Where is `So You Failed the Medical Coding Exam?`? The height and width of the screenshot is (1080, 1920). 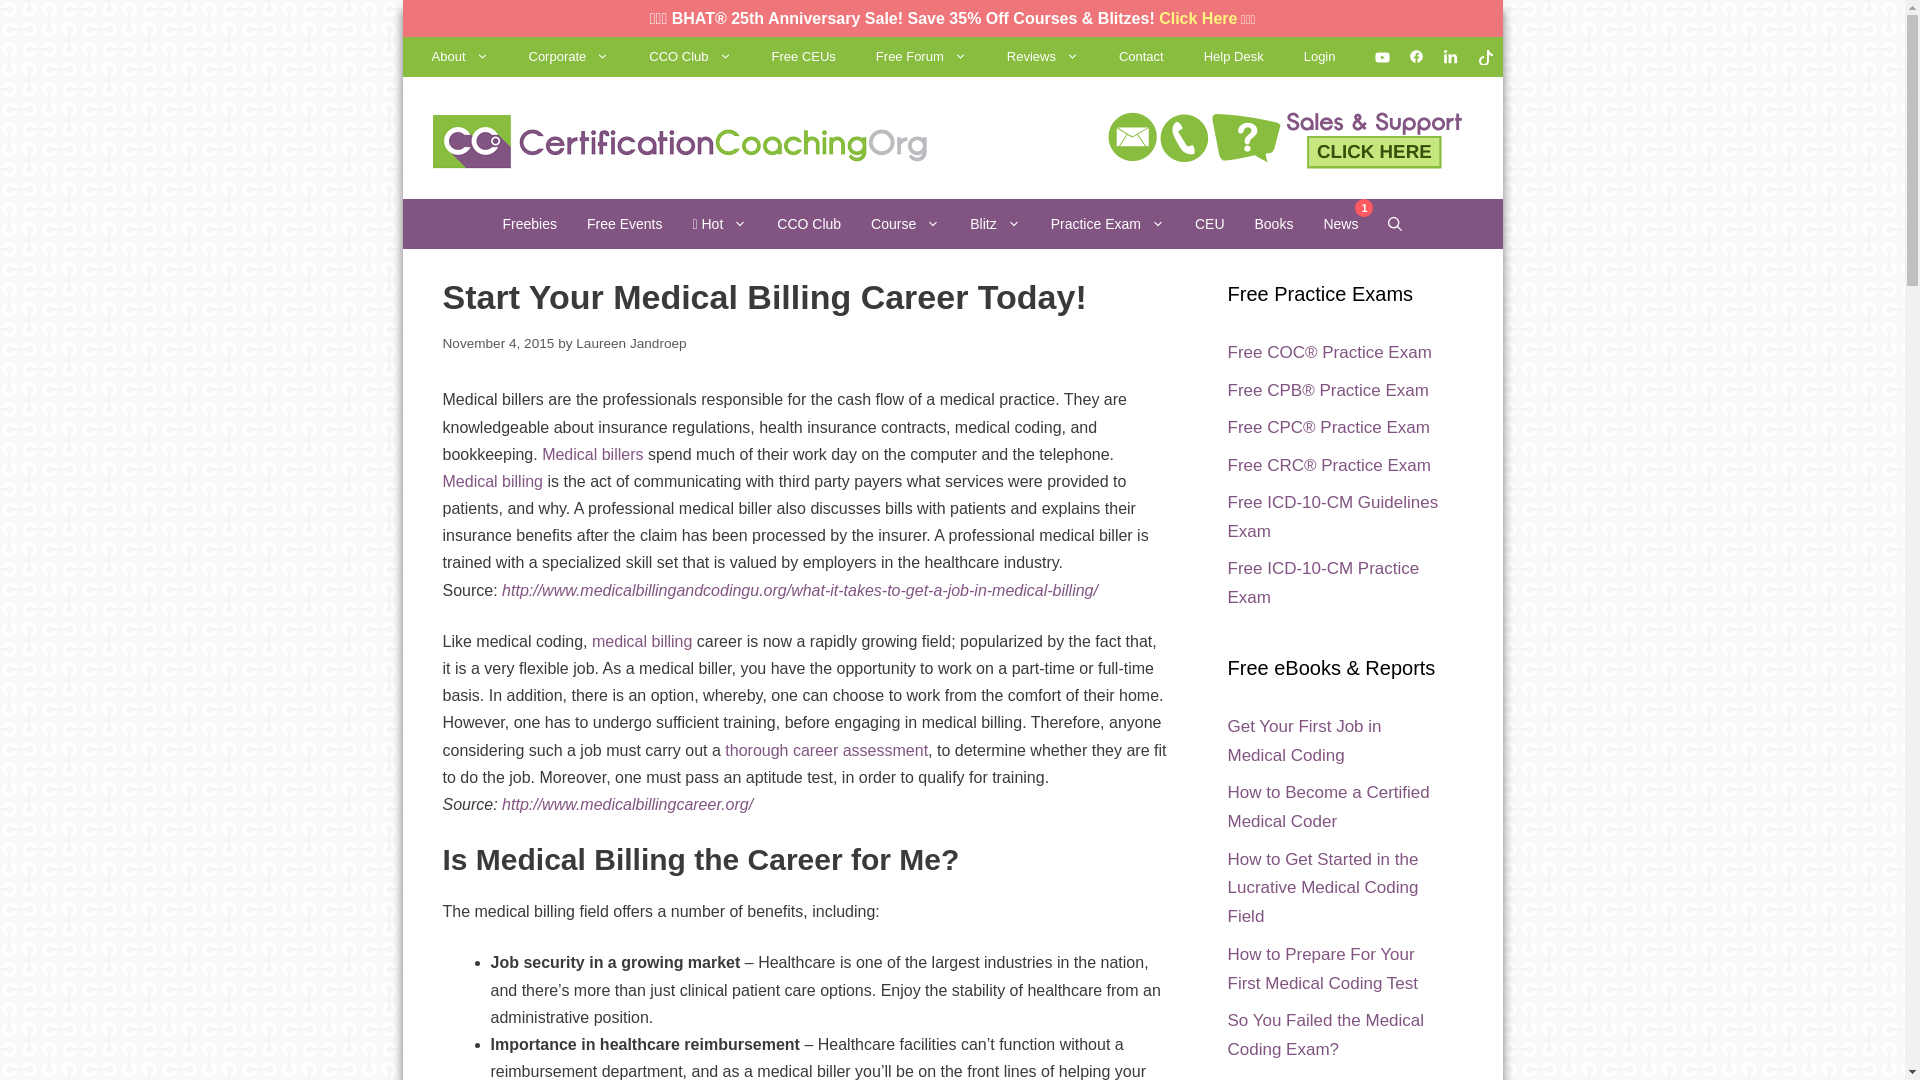
So You Failed the Medical Coding Exam? is located at coordinates (1326, 1034).